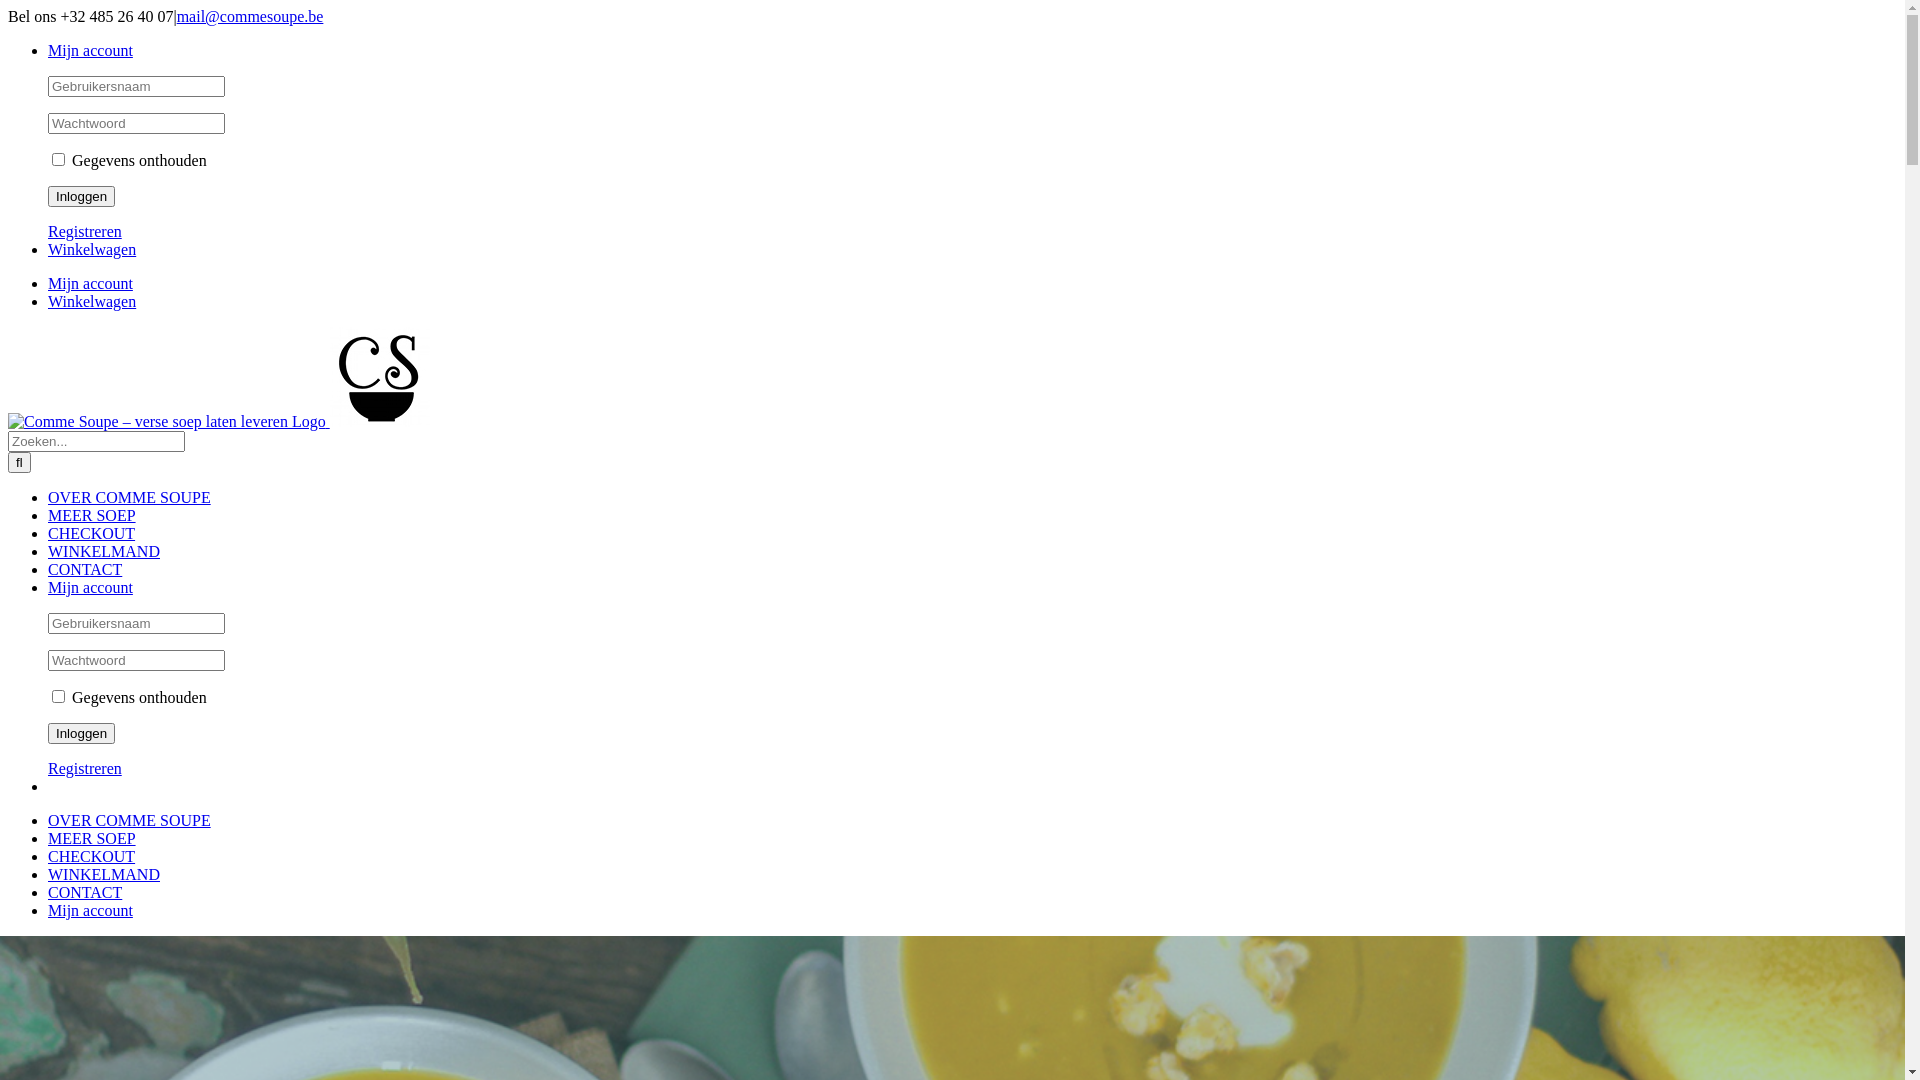 This screenshot has height=1080, width=1920. I want to click on mail@commesoupe.be, so click(250, 16).